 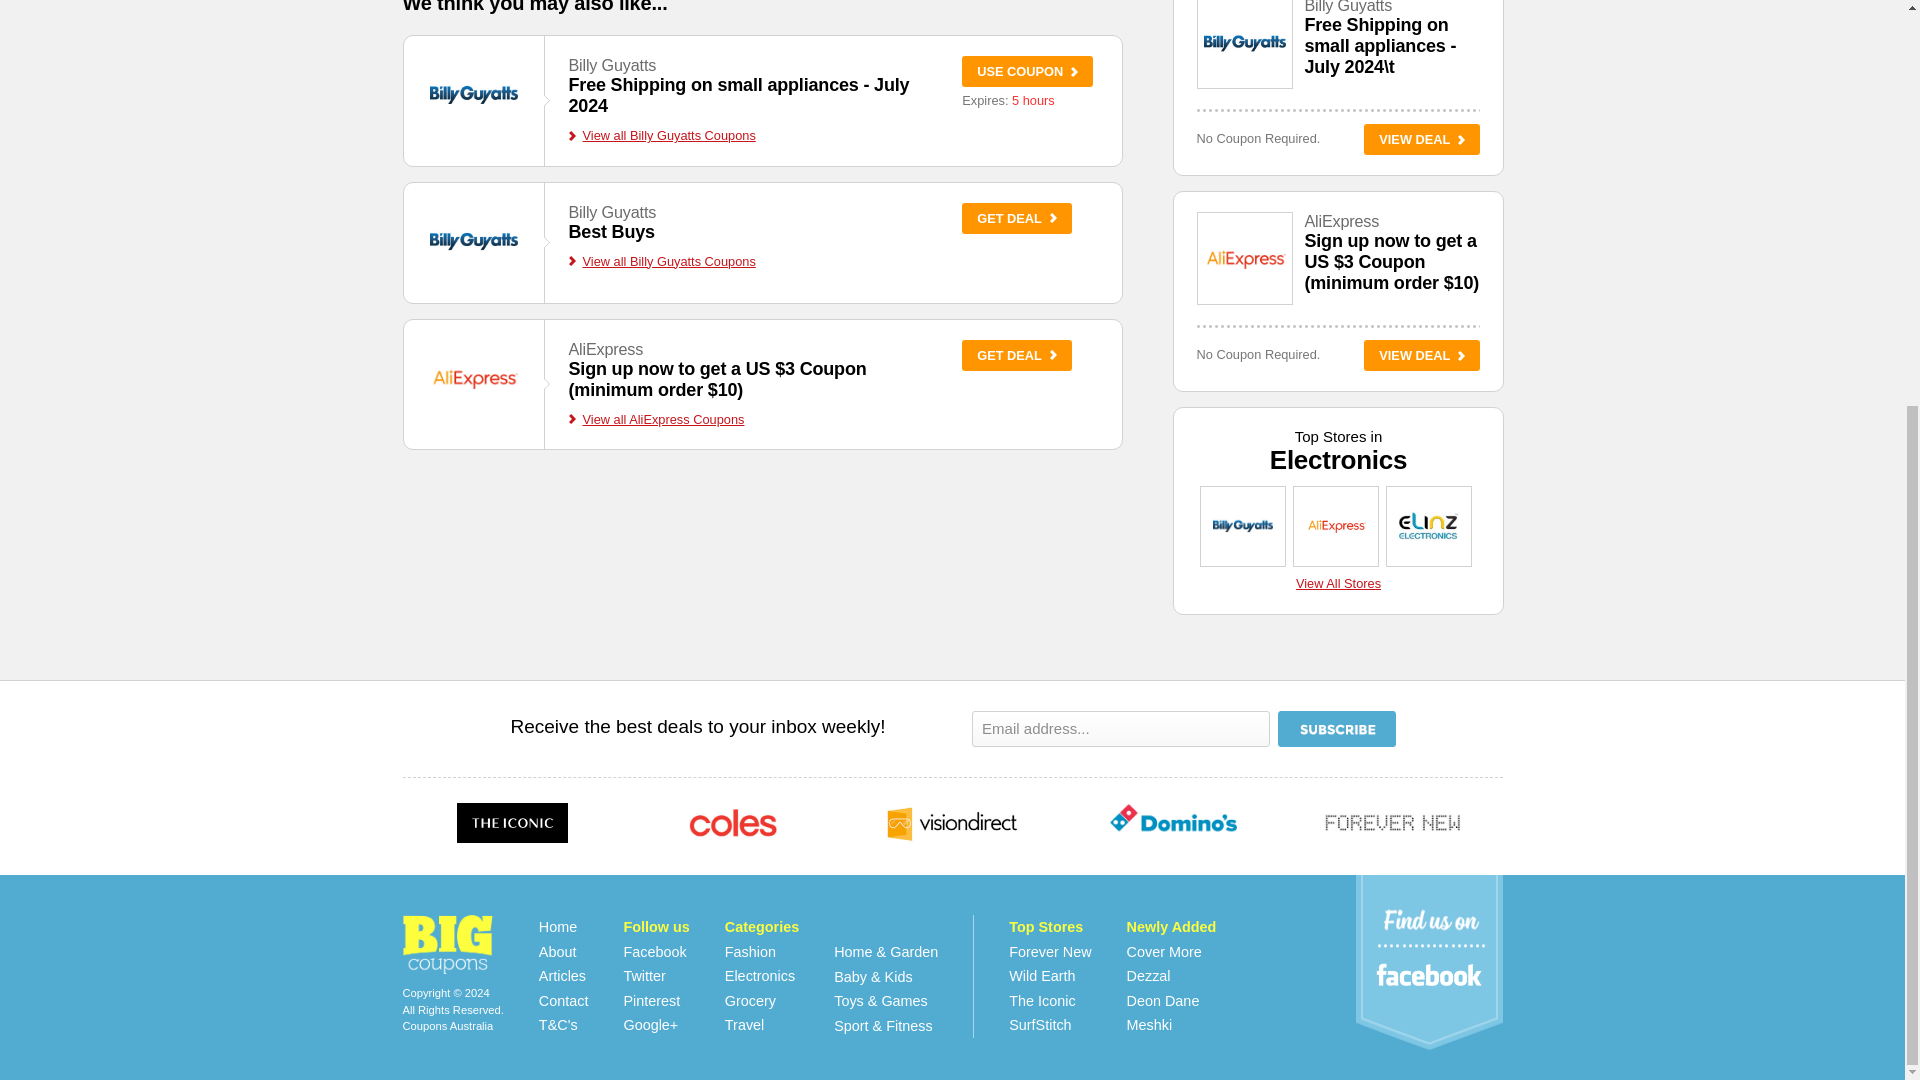 What do you see at coordinates (558, 927) in the screenshot?
I see `View all AliExpress Coupons` at bounding box center [558, 927].